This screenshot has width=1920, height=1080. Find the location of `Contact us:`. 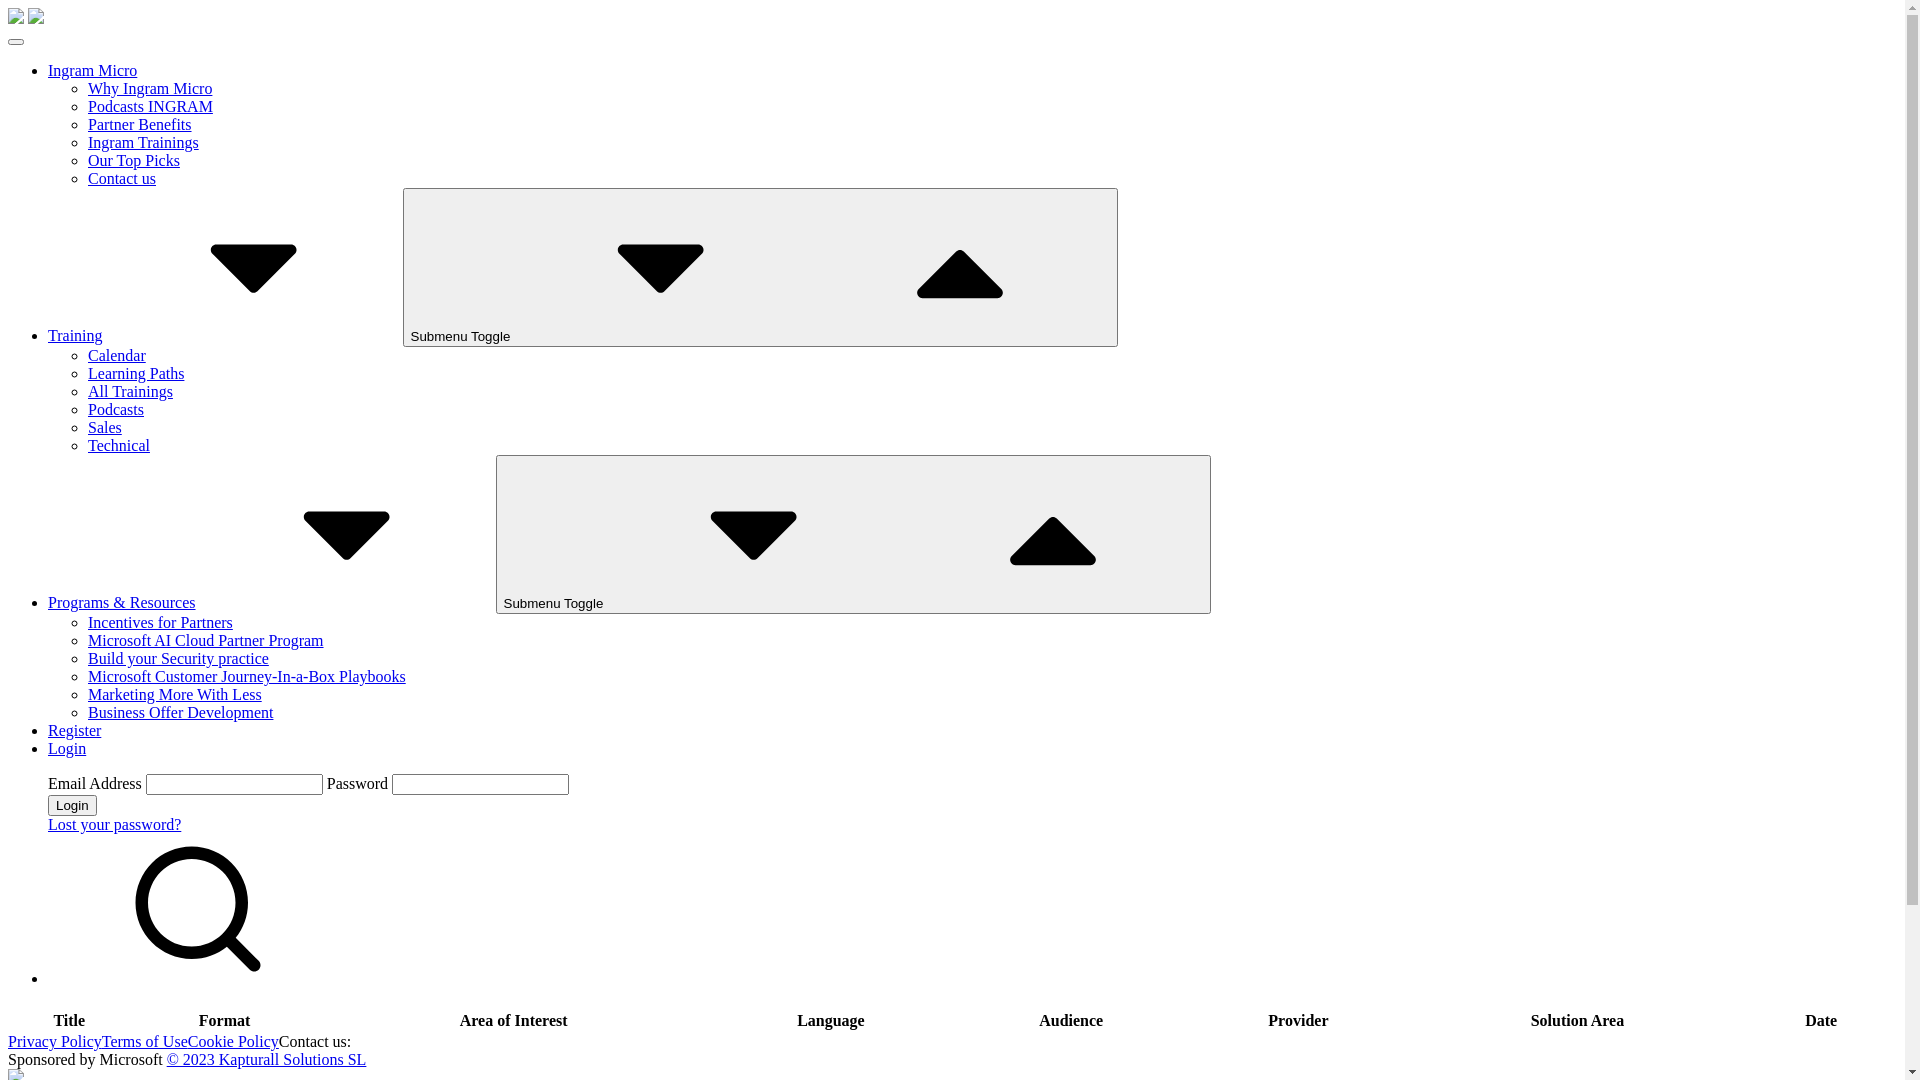

Contact us: is located at coordinates (315, 1042).